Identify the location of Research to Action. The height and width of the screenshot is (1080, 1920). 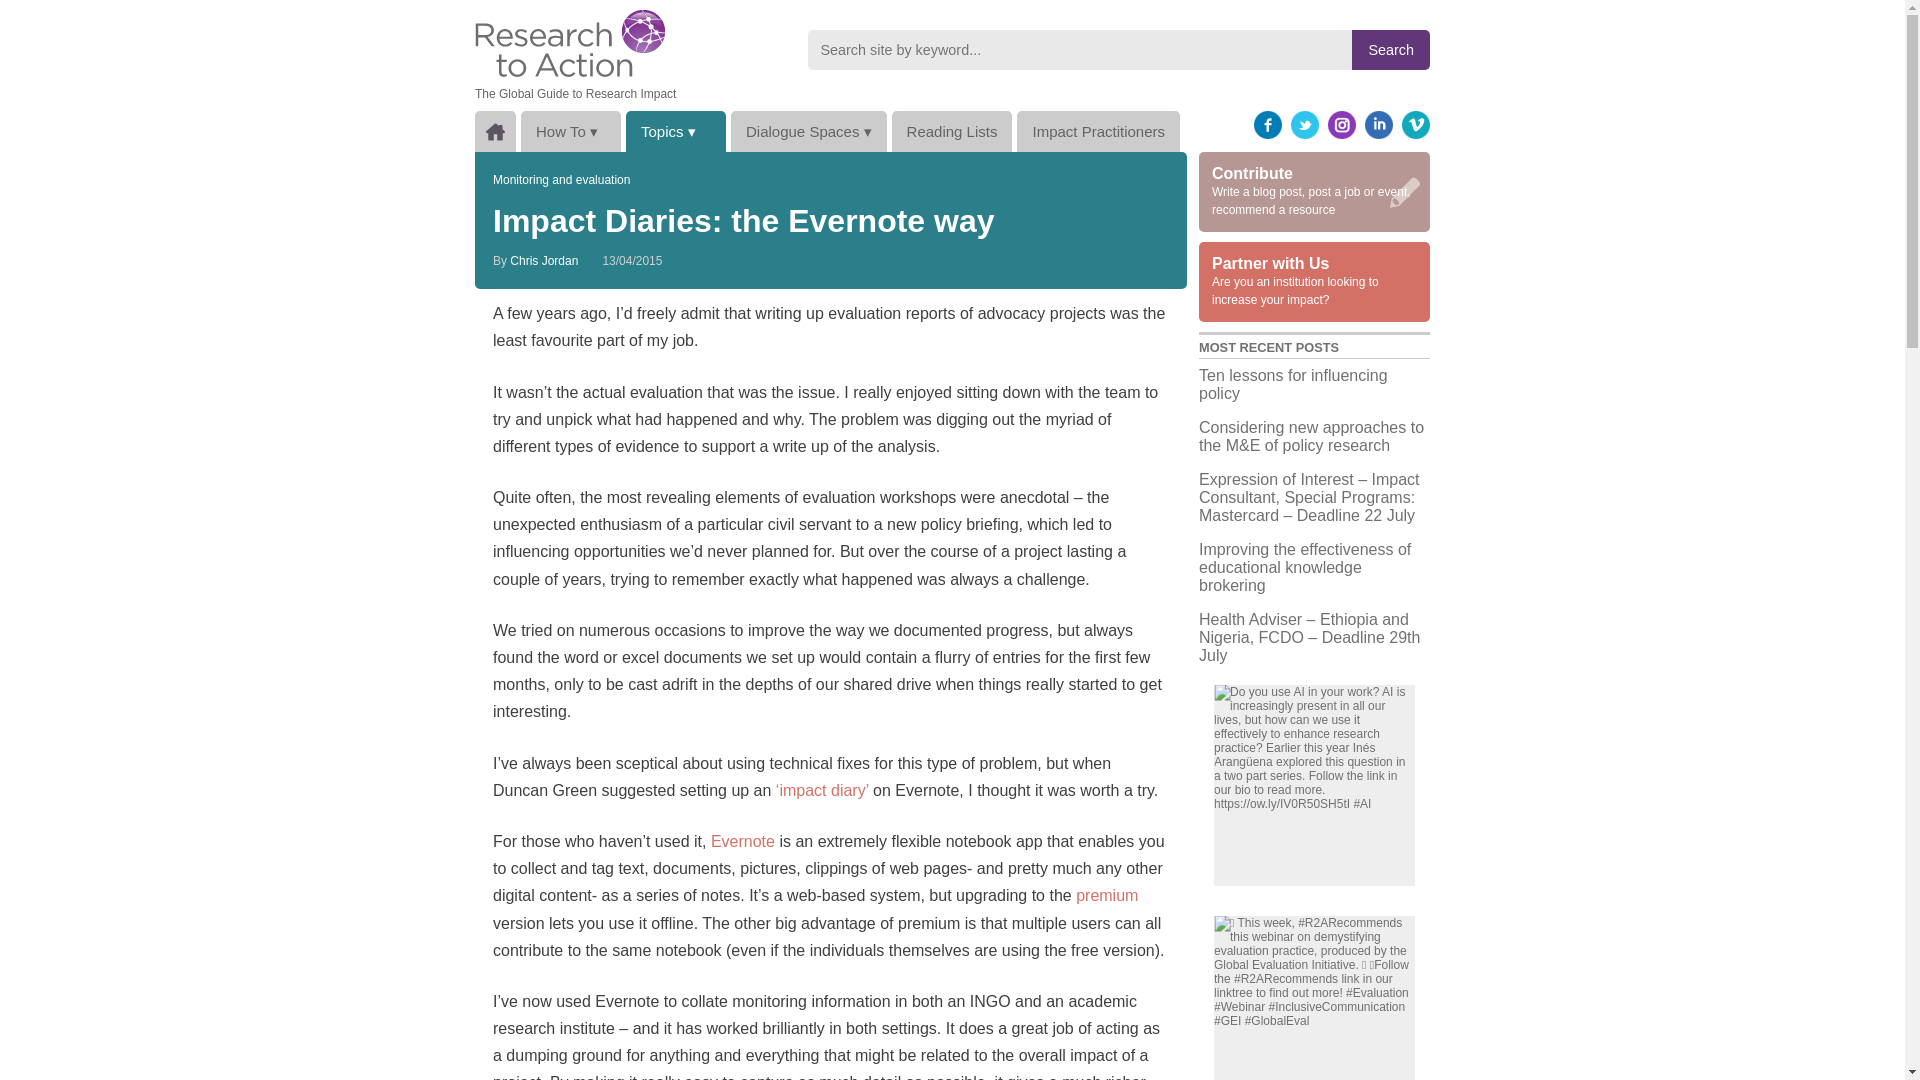
(569, 42).